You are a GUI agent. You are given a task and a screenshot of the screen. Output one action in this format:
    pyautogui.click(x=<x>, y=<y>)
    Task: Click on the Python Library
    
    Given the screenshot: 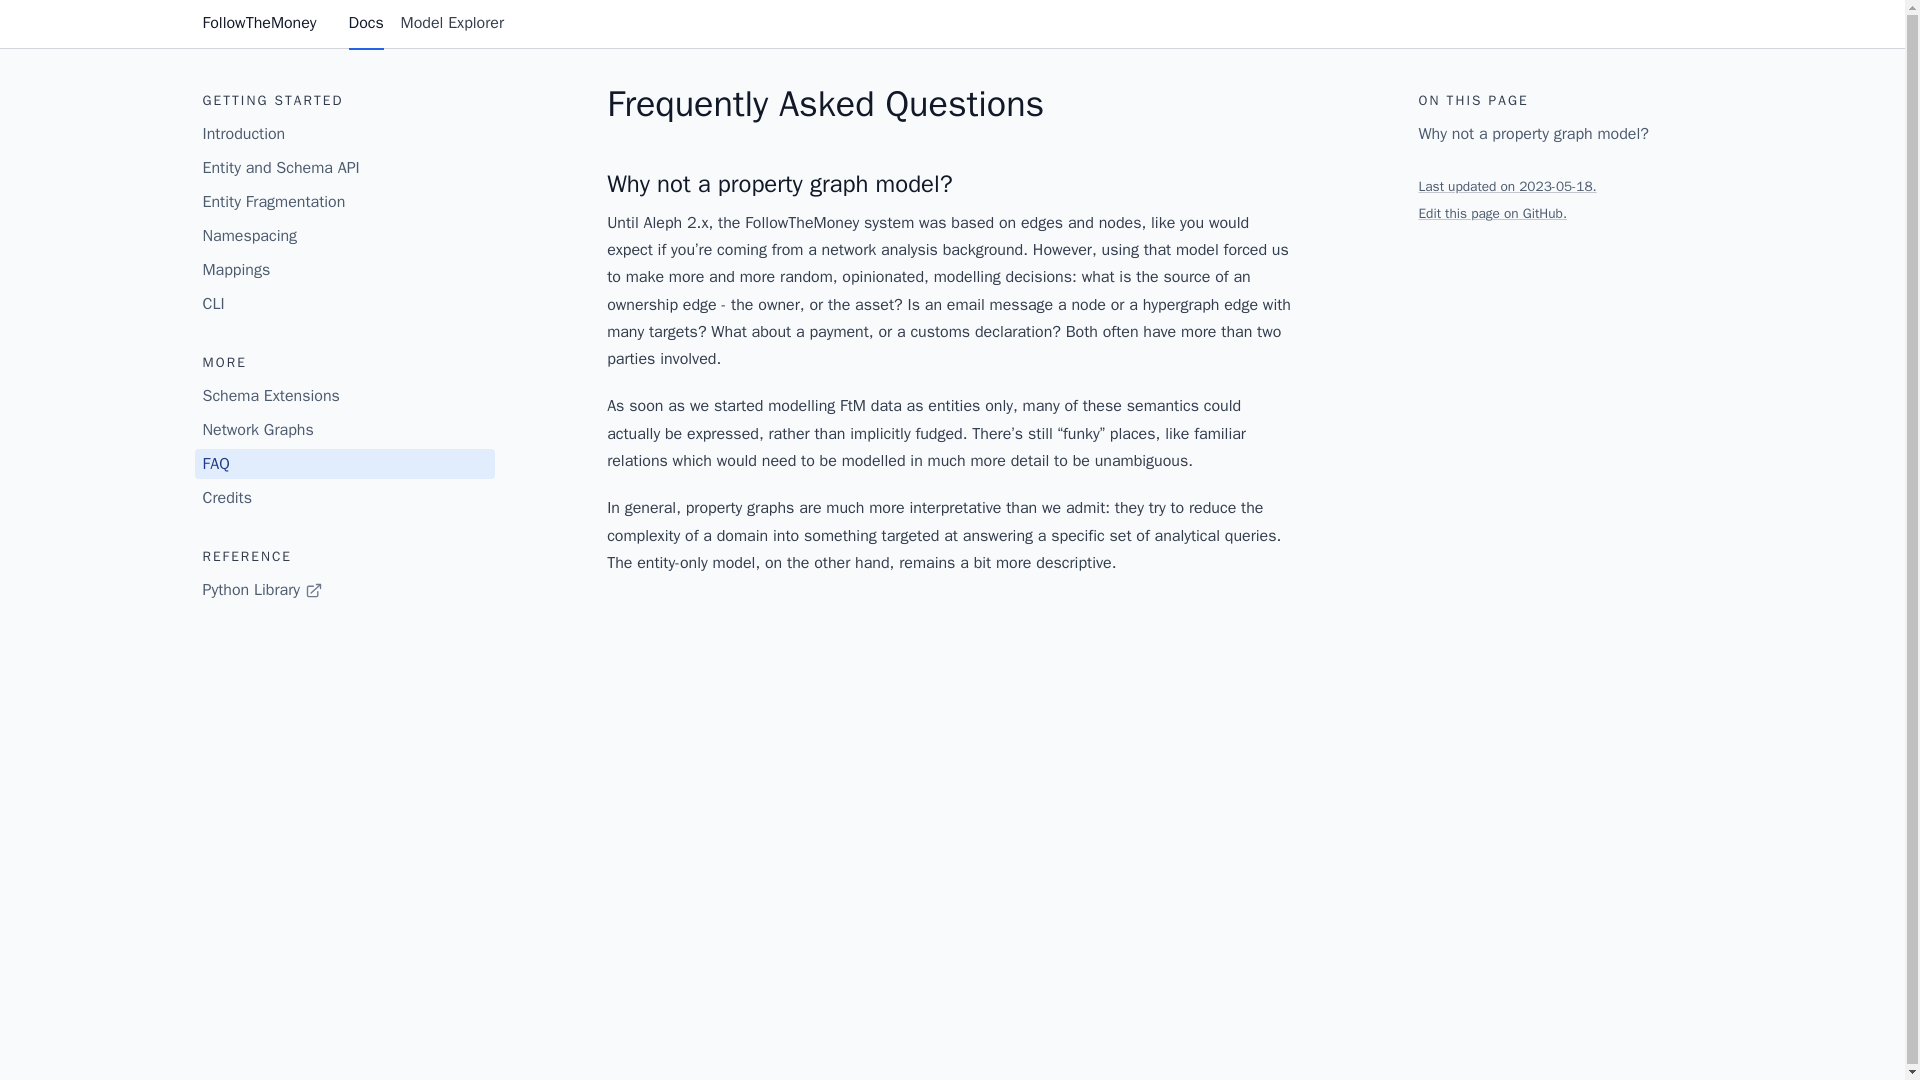 What is the action you would take?
    pyautogui.click(x=343, y=589)
    